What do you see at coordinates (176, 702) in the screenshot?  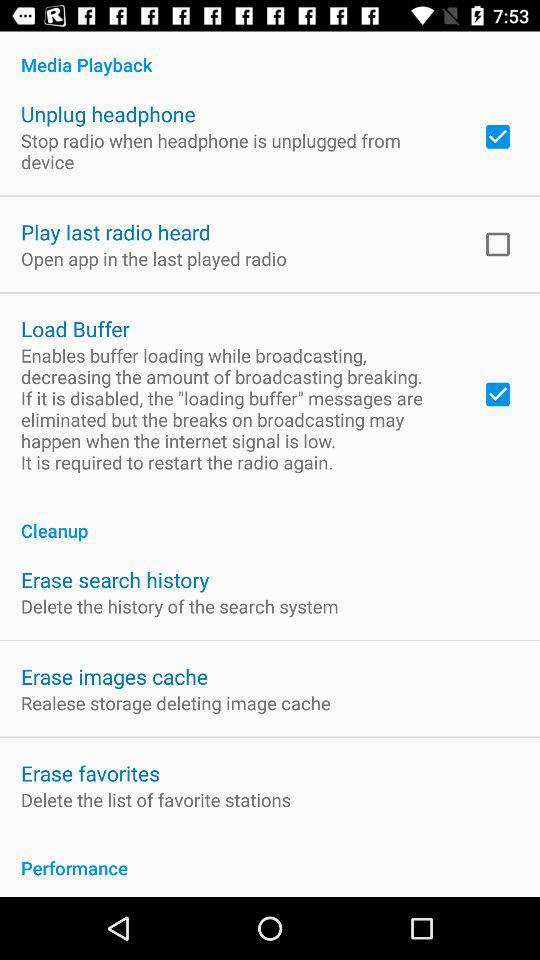 I see `flip until the realese storage deleting` at bounding box center [176, 702].